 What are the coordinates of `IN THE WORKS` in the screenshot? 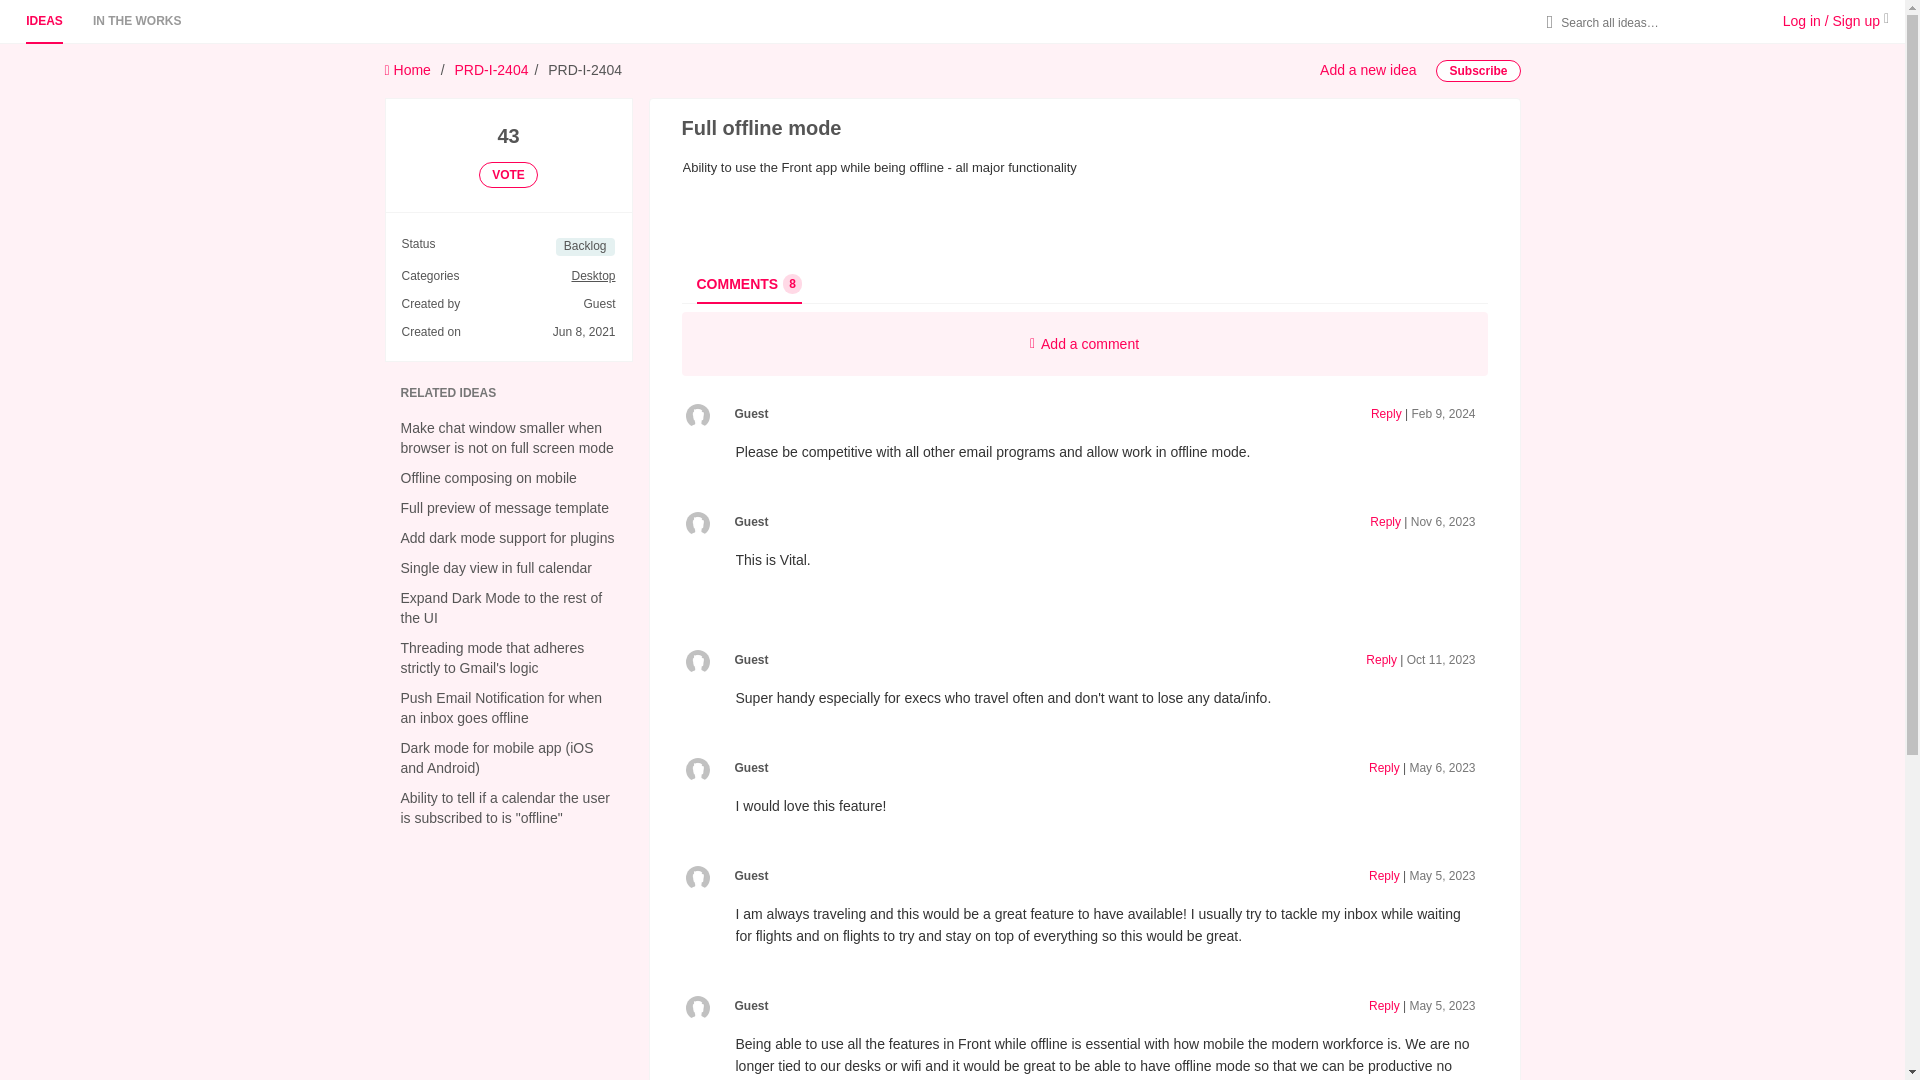 It's located at (748, 284).